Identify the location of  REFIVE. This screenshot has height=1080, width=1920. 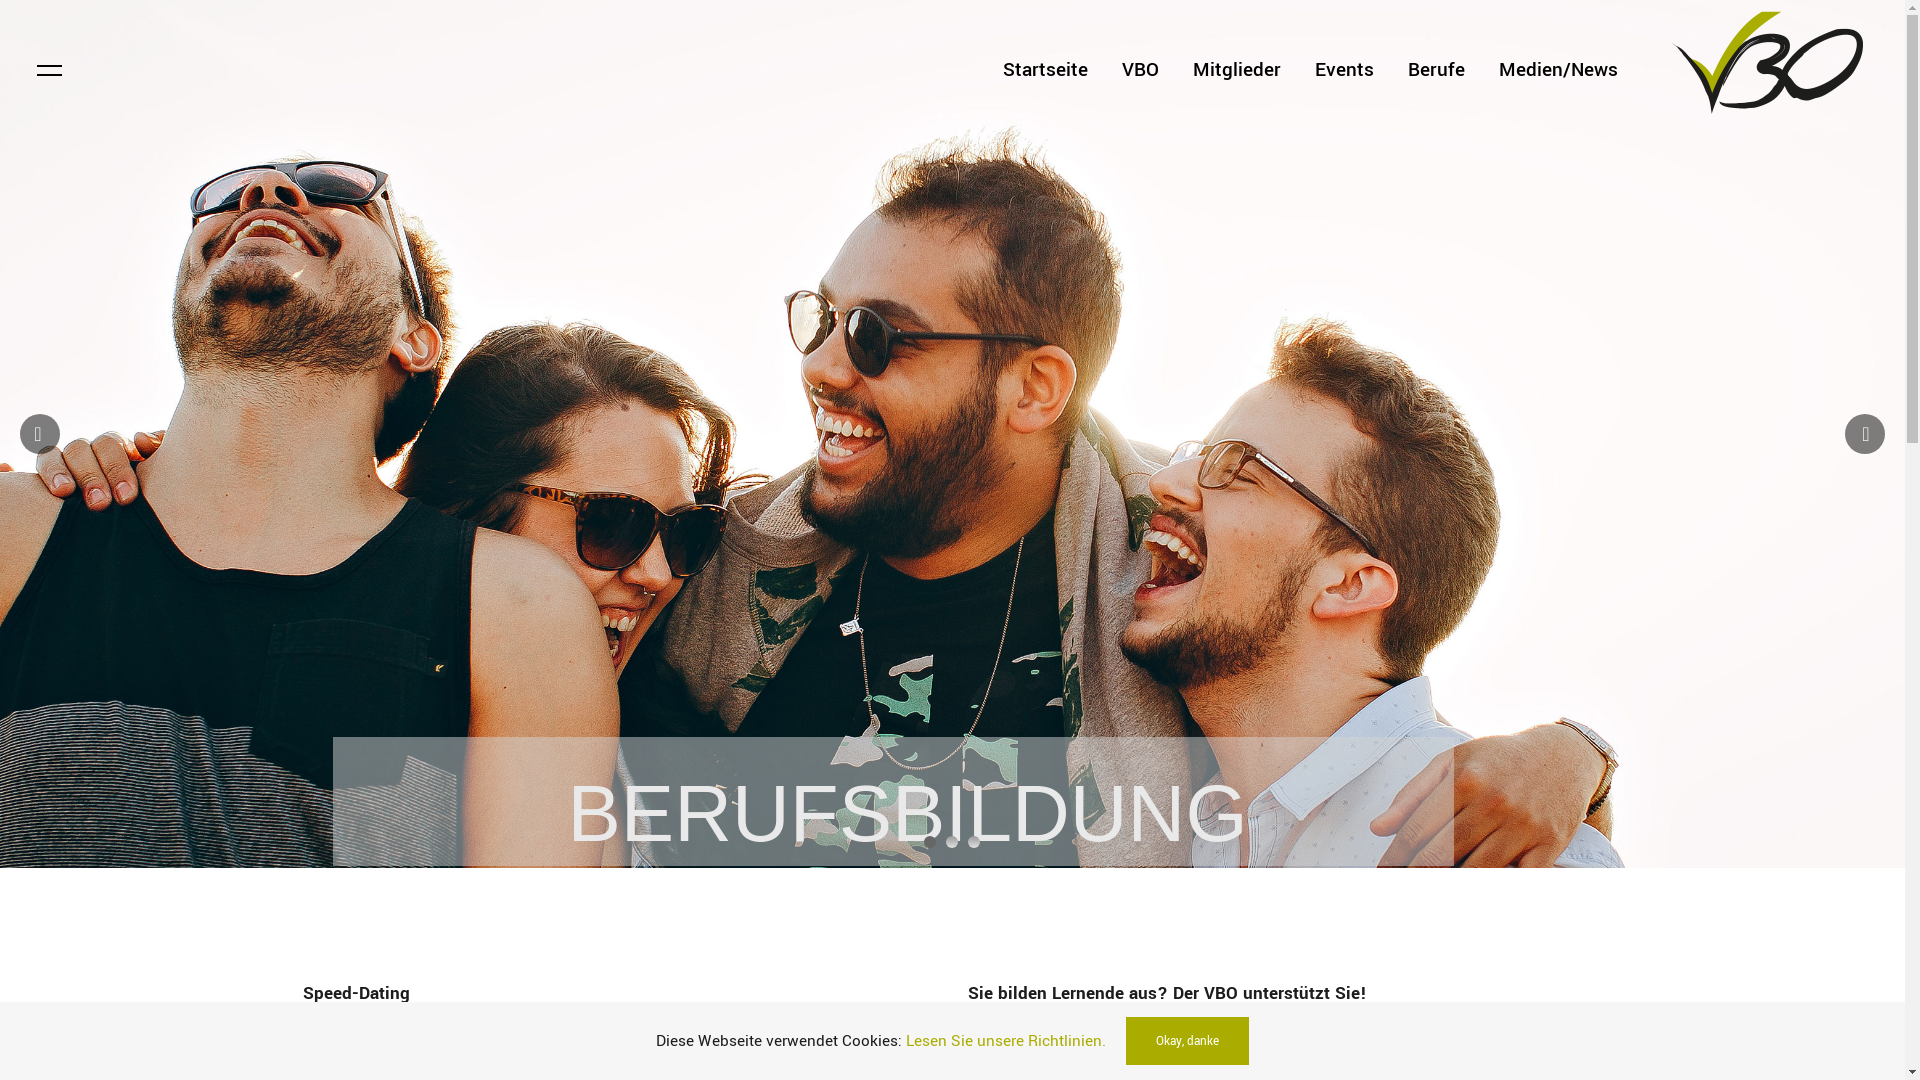
(1564, 1017).